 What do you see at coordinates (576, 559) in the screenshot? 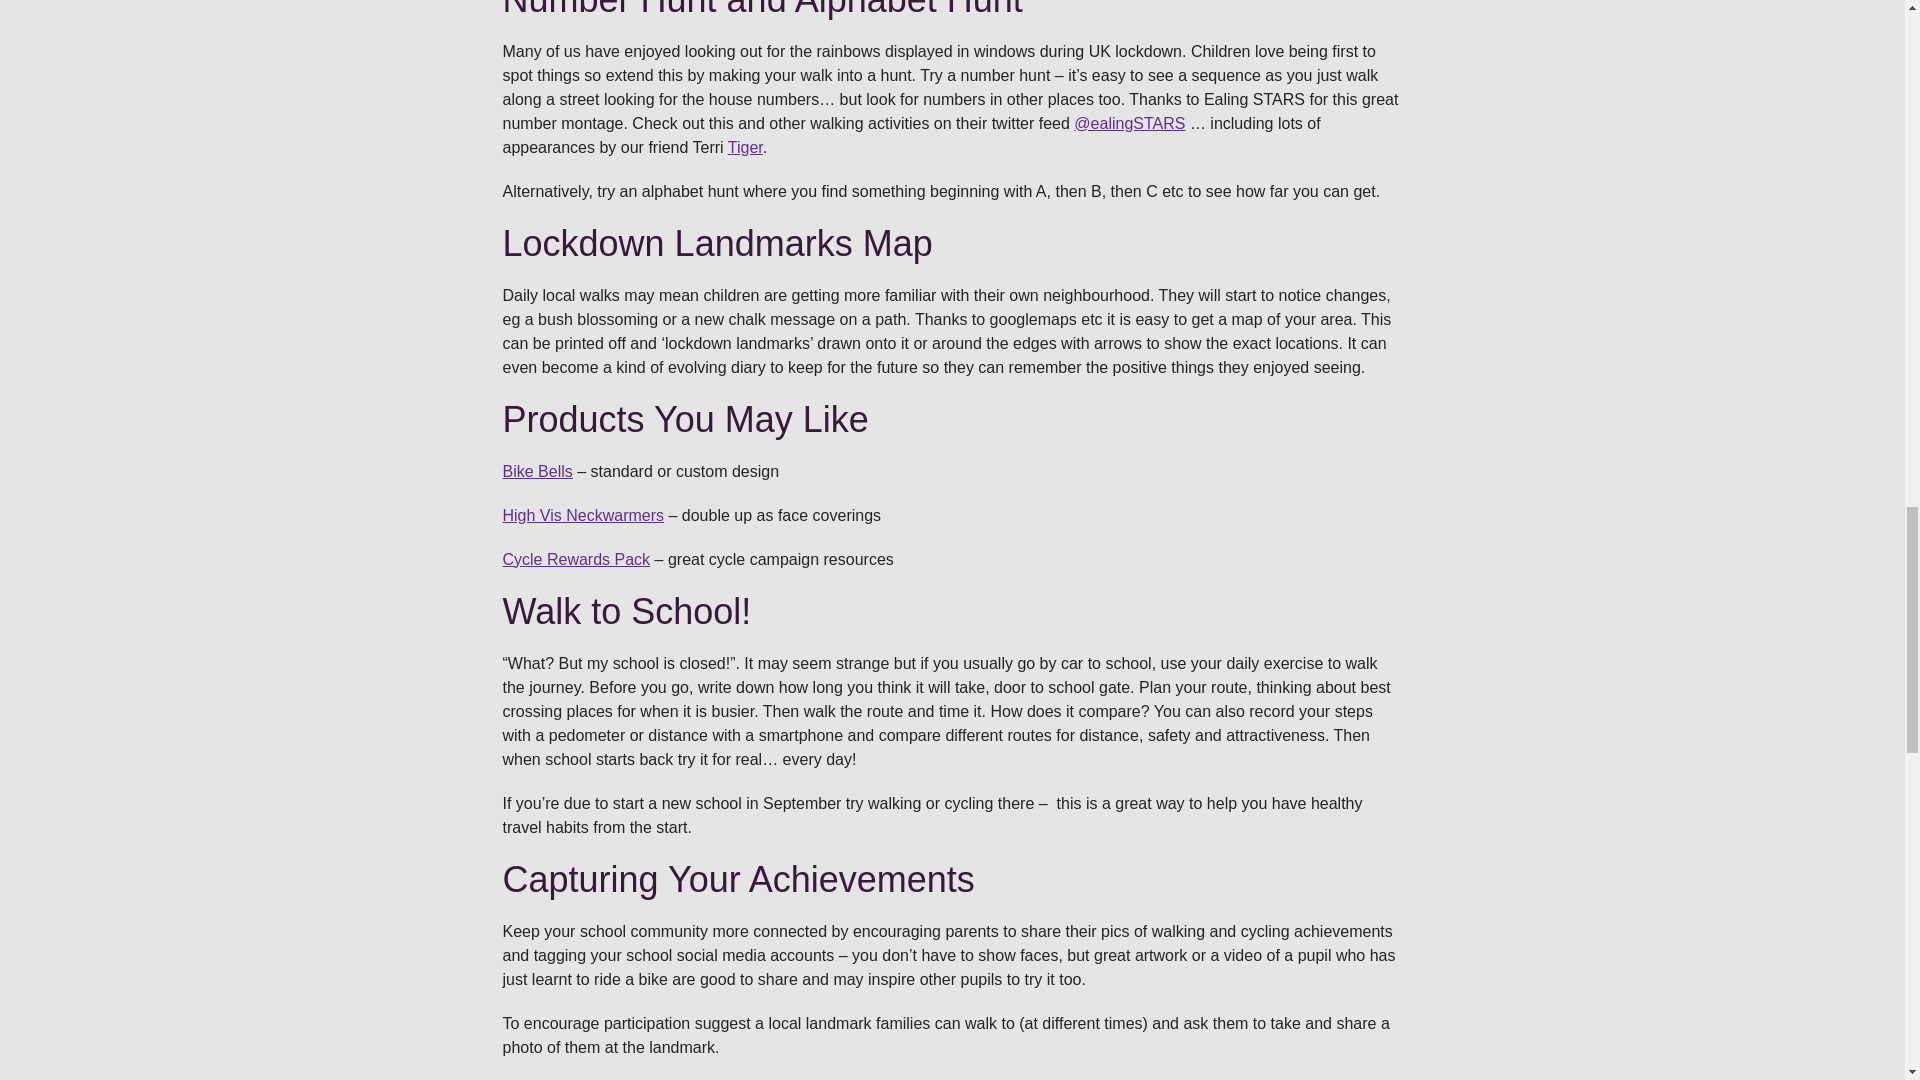
I see `Cycle Rewards Pack` at bounding box center [576, 559].